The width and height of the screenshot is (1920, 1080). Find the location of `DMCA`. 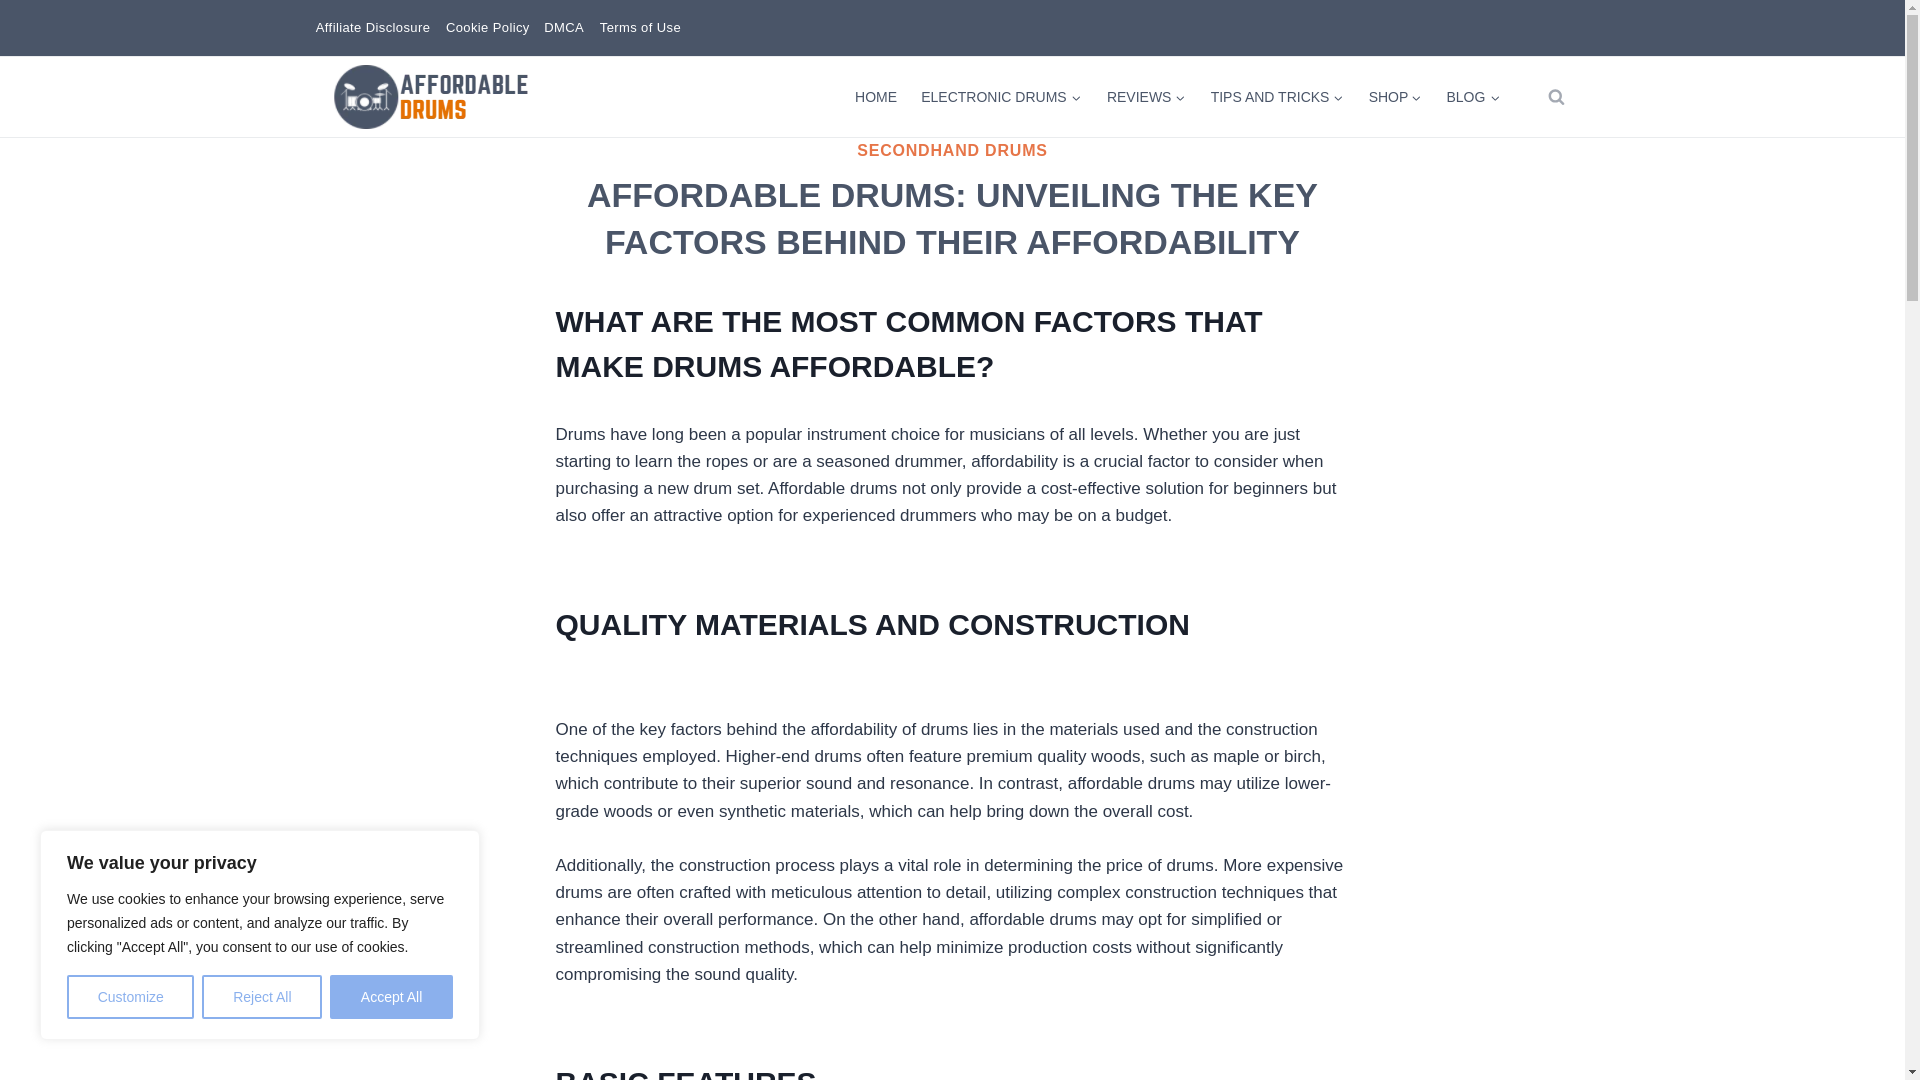

DMCA is located at coordinates (564, 28).